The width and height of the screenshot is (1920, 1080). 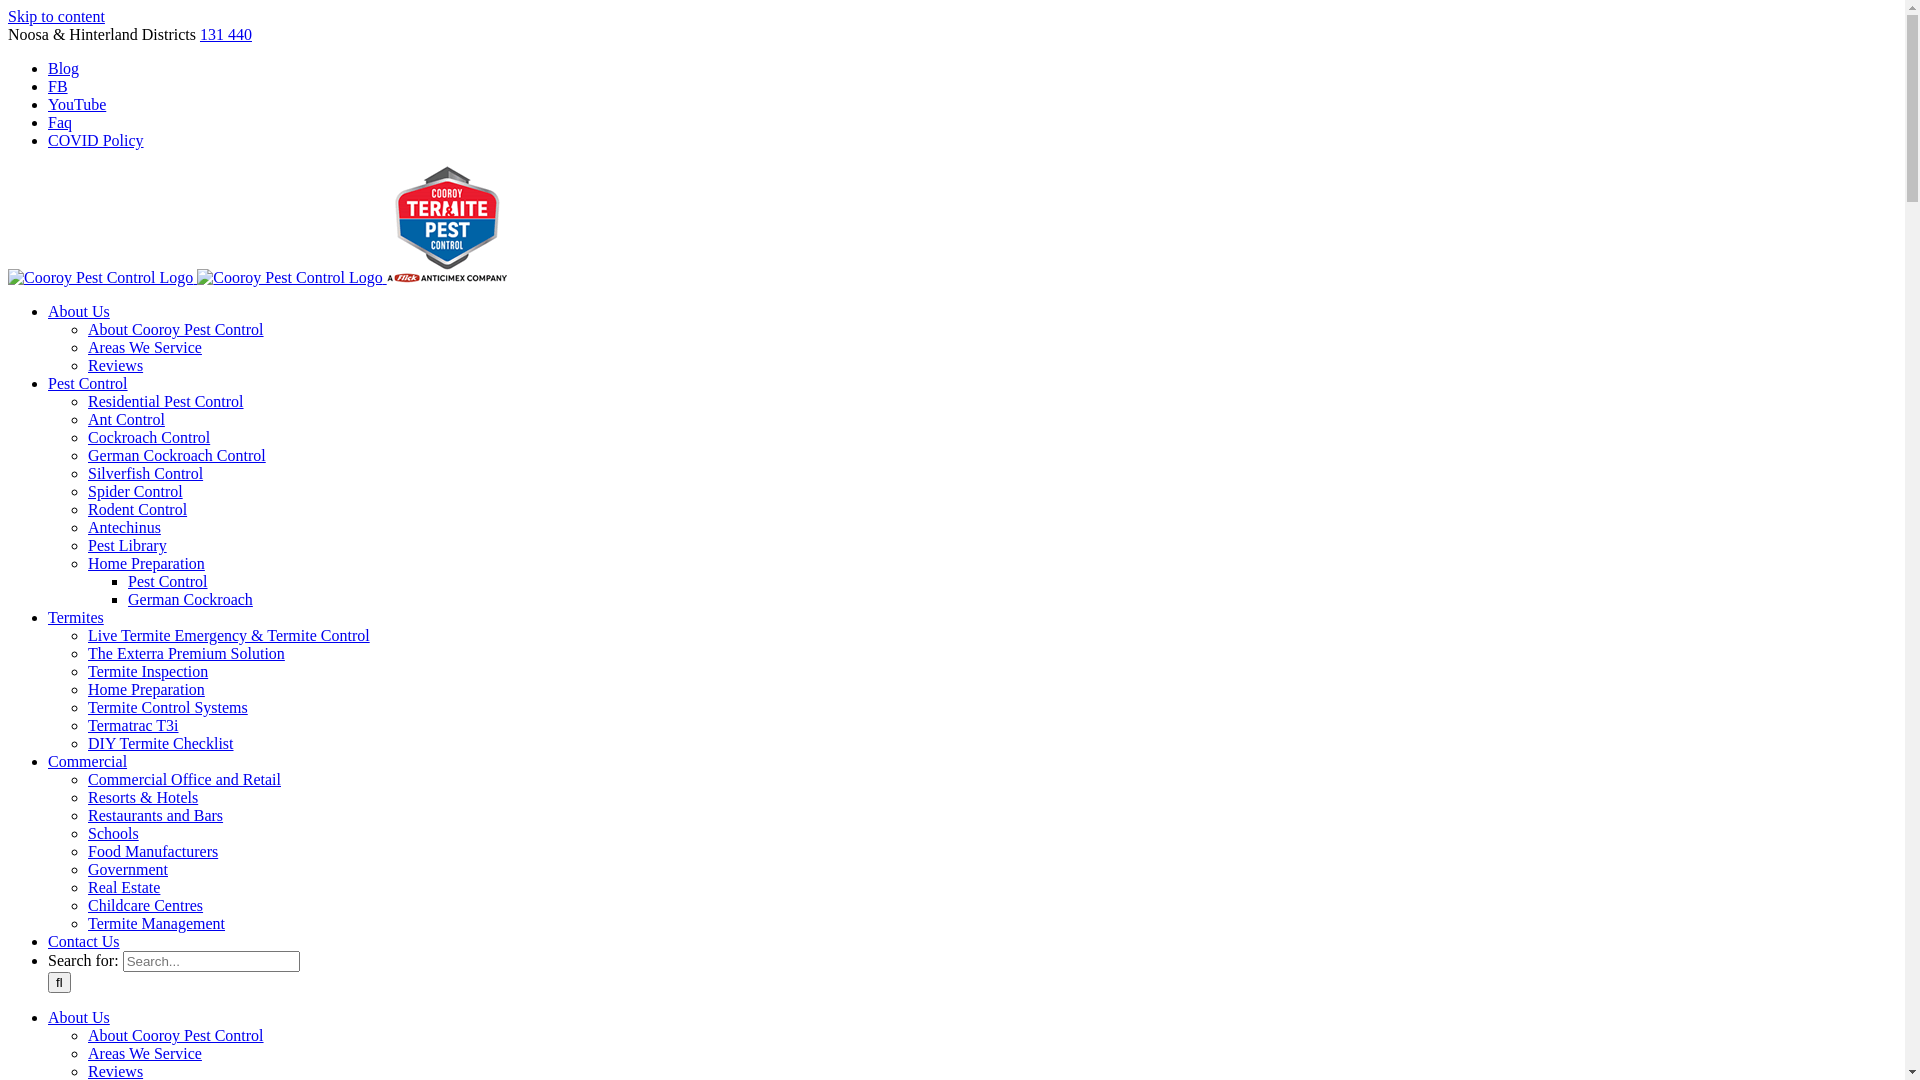 What do you see at coordinates (128, 870) in the screenshot?
I see `Government` at bounding box center [128, 870].